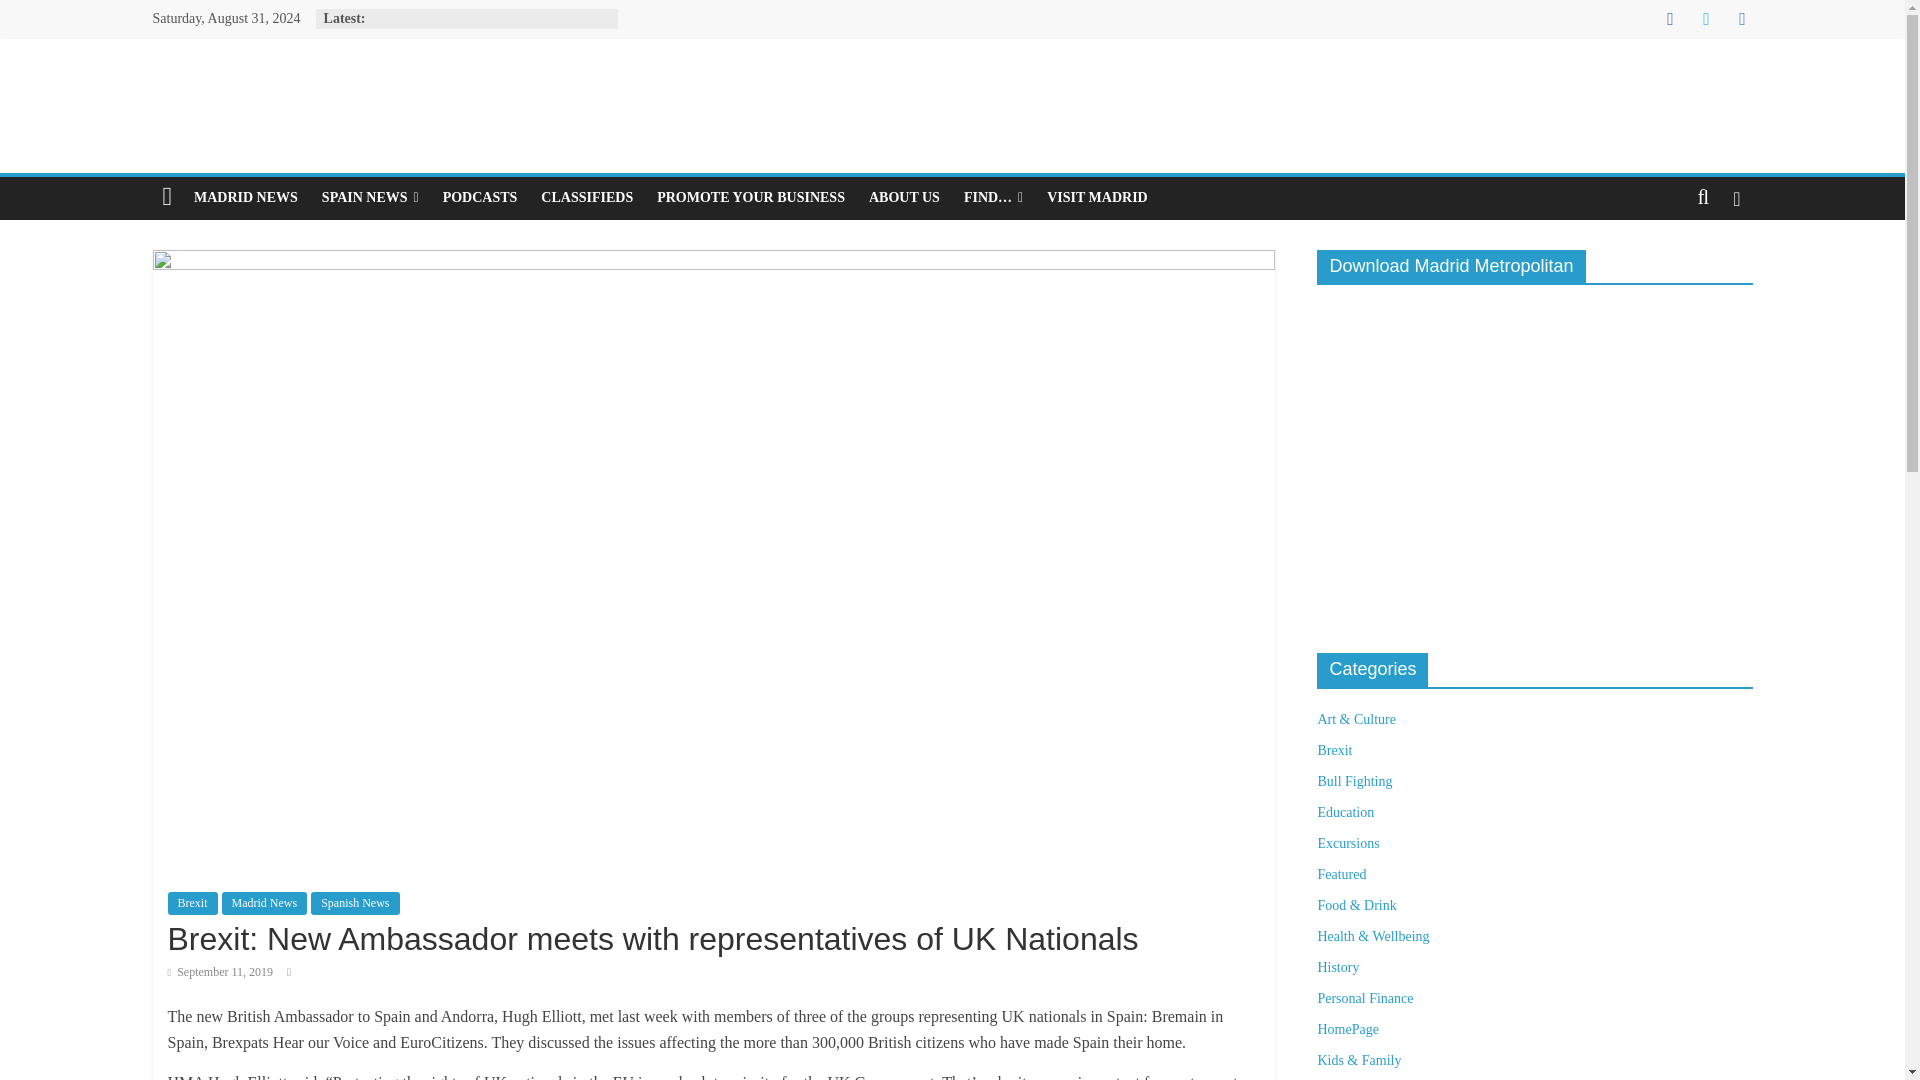 The width and height of the screenshot is (1920, 1080). I want to click on PROMOTE YOUR BUSINESS, so click(750, 198).